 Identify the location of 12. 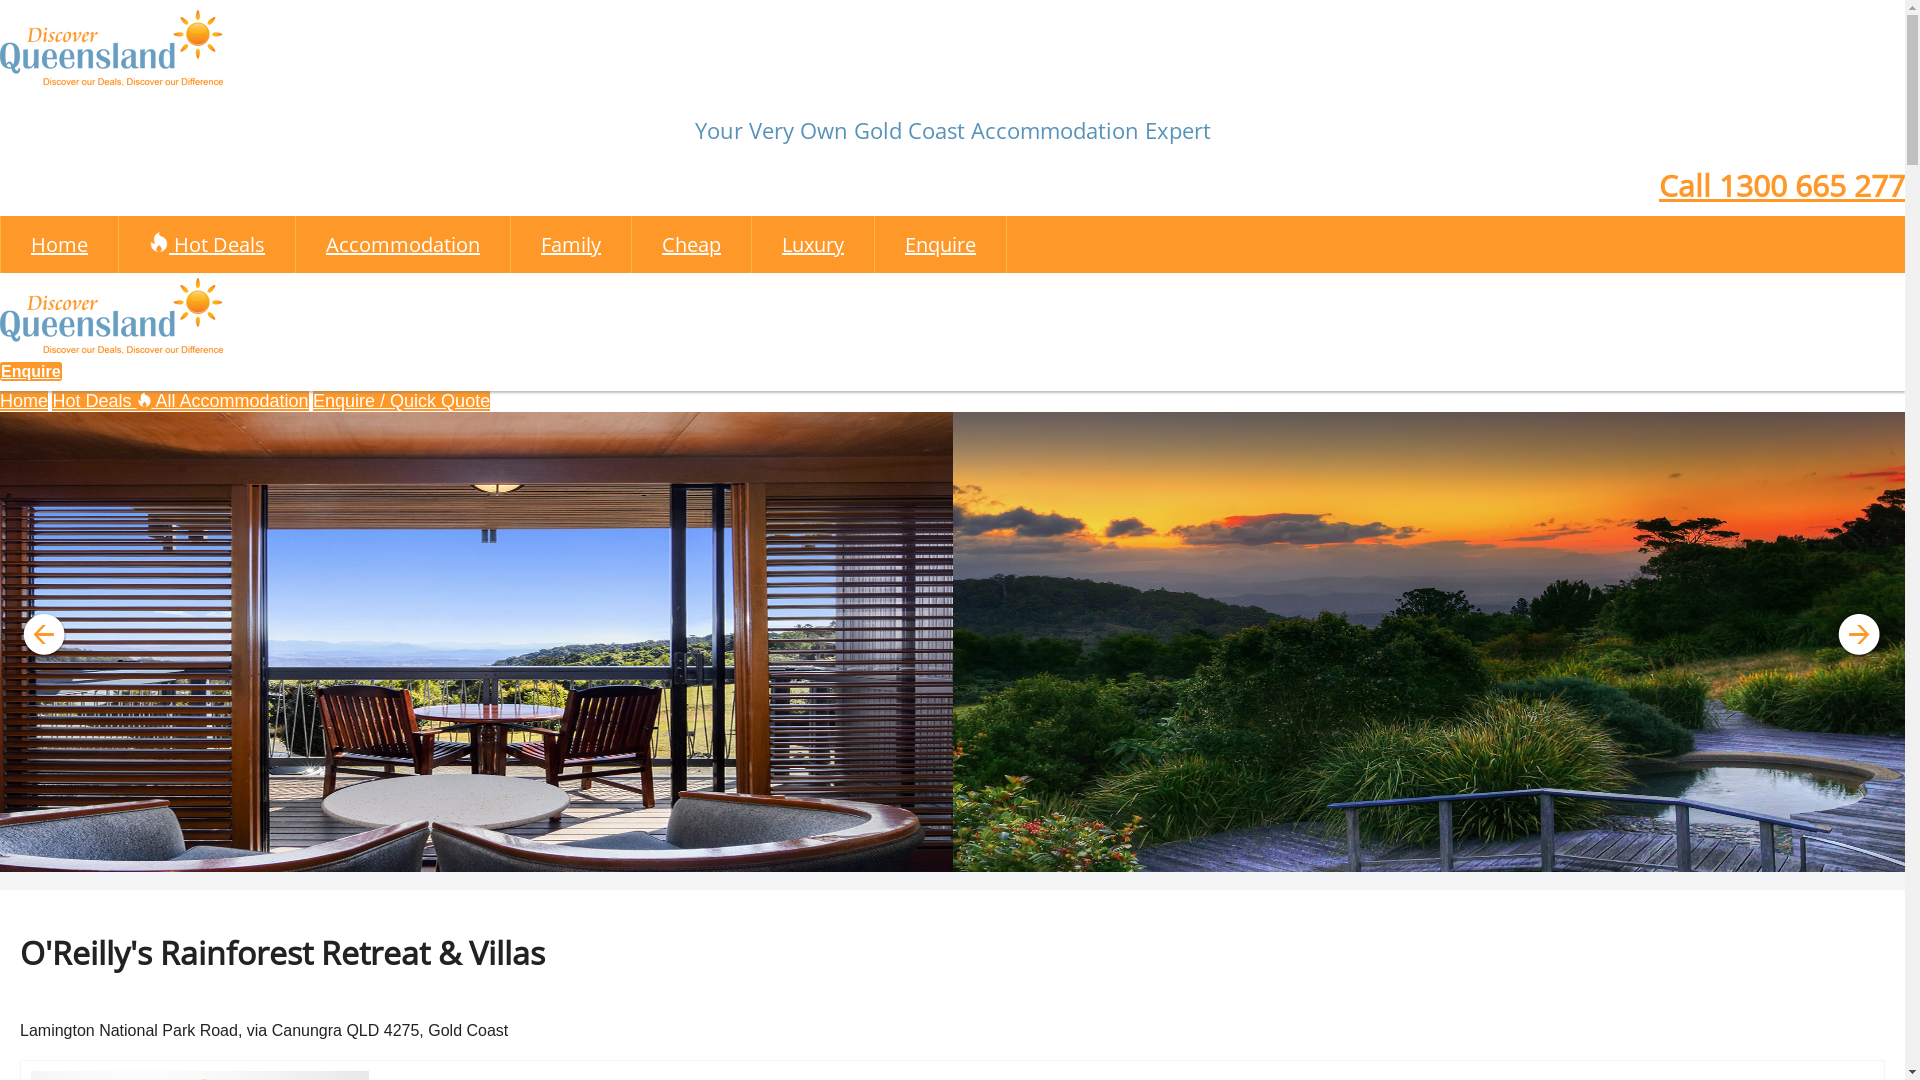
(1088, 862).